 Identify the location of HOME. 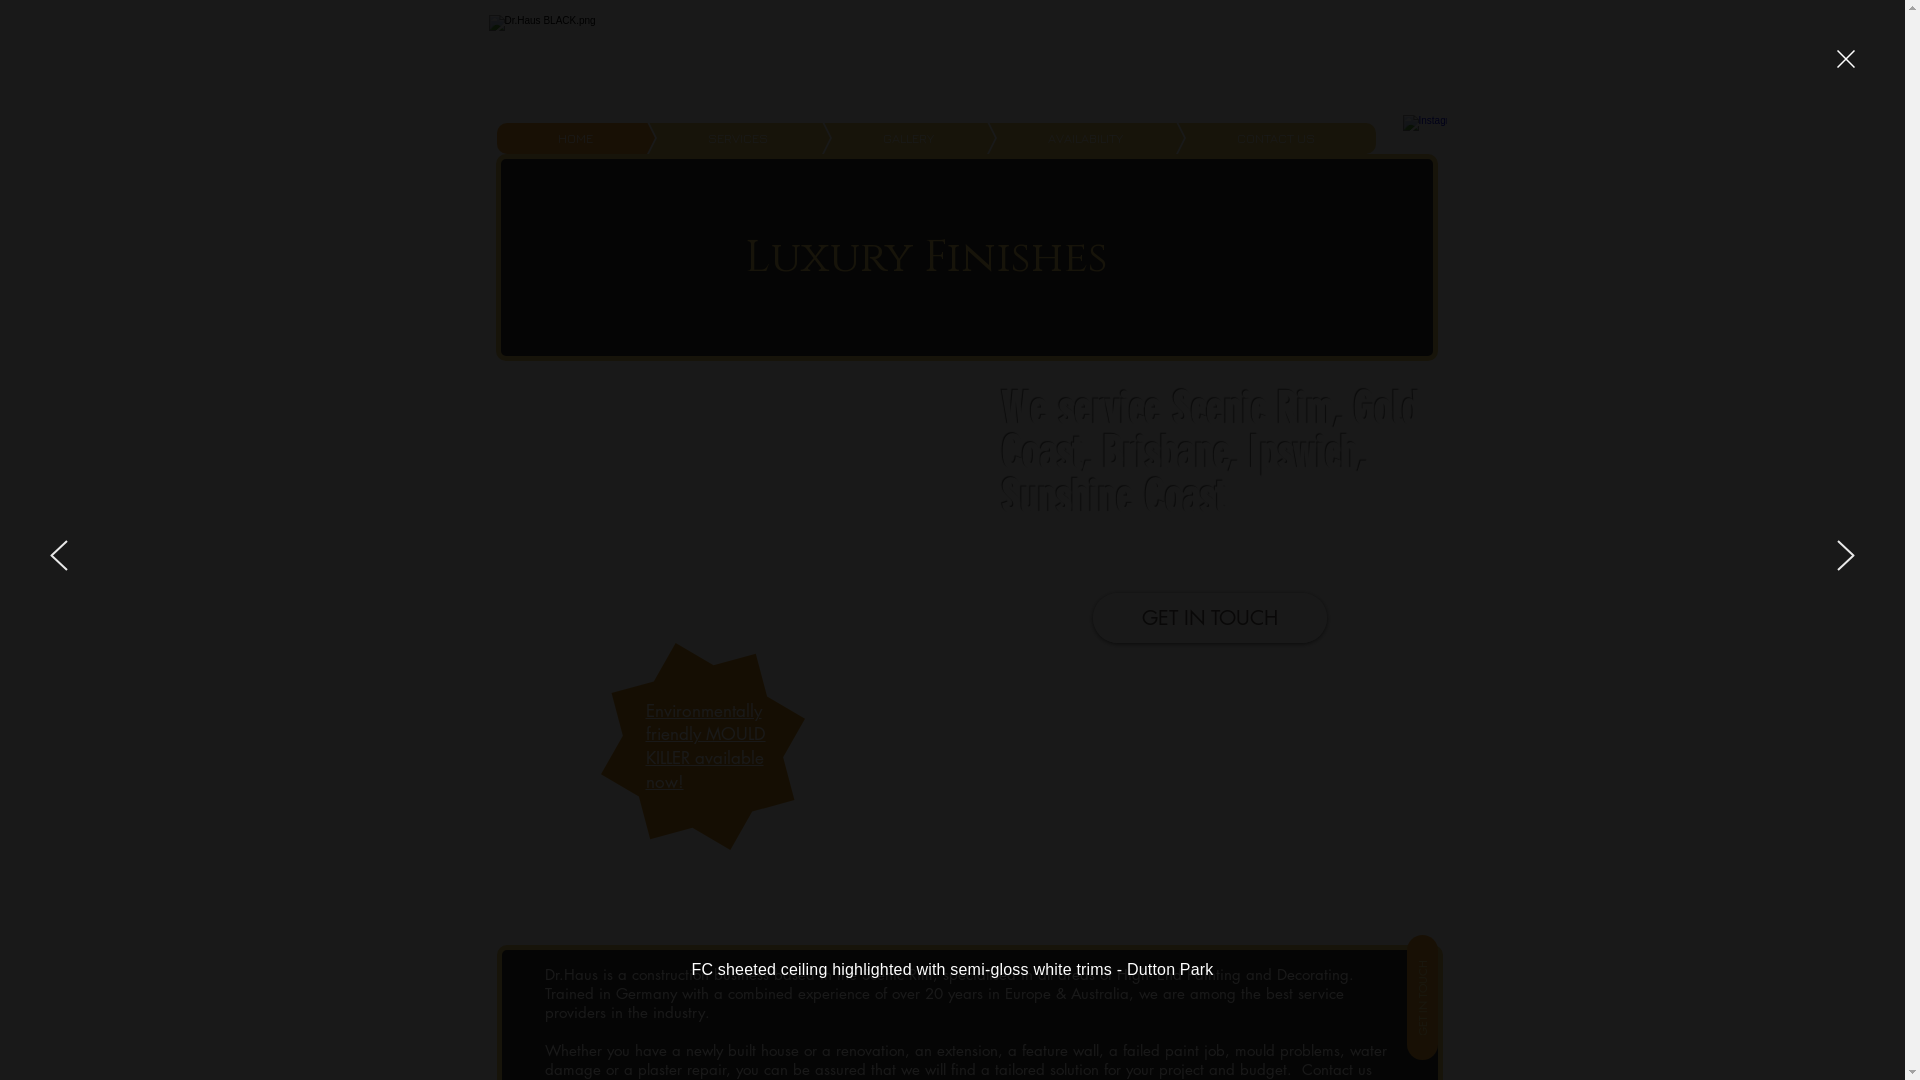
(575, 138).